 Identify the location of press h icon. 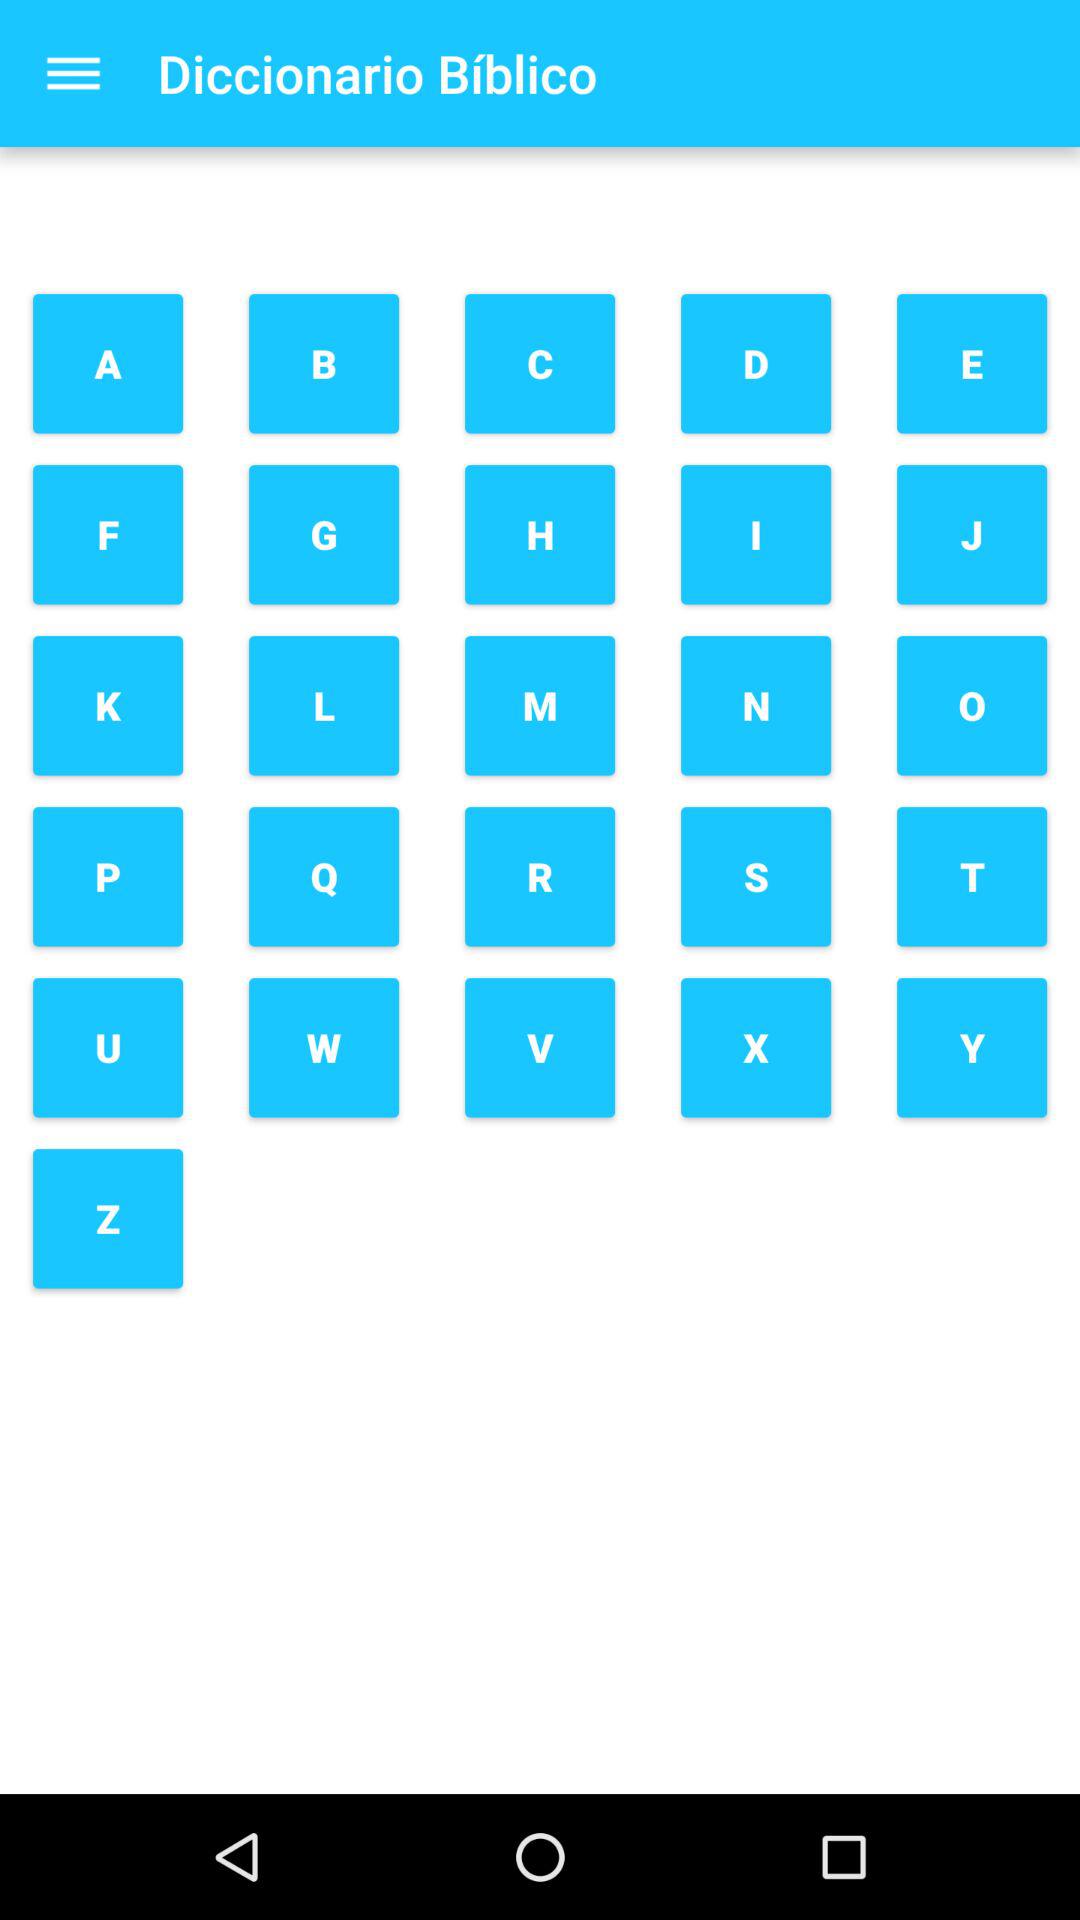
(540, 534).